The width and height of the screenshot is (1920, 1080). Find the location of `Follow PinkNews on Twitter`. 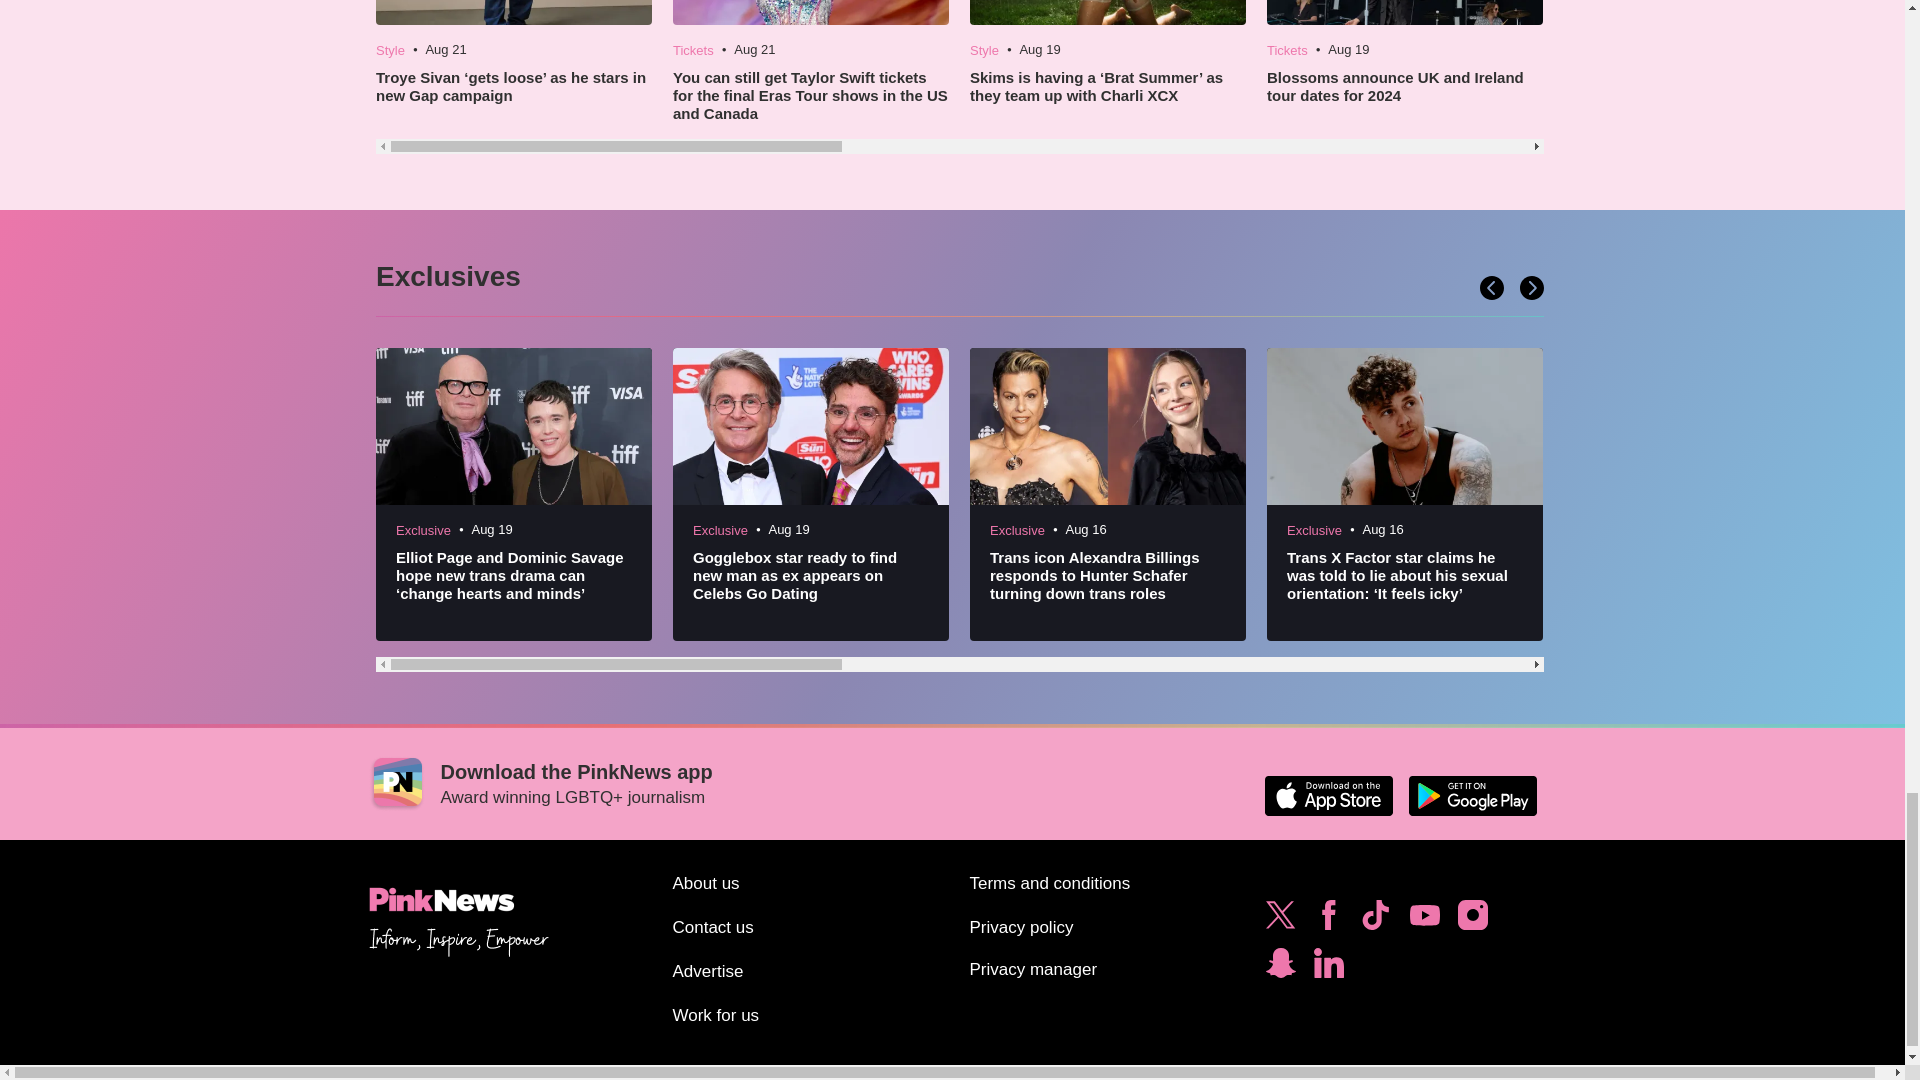

Follow PinkNews on Twitter is located at coordinates (1280, 920).